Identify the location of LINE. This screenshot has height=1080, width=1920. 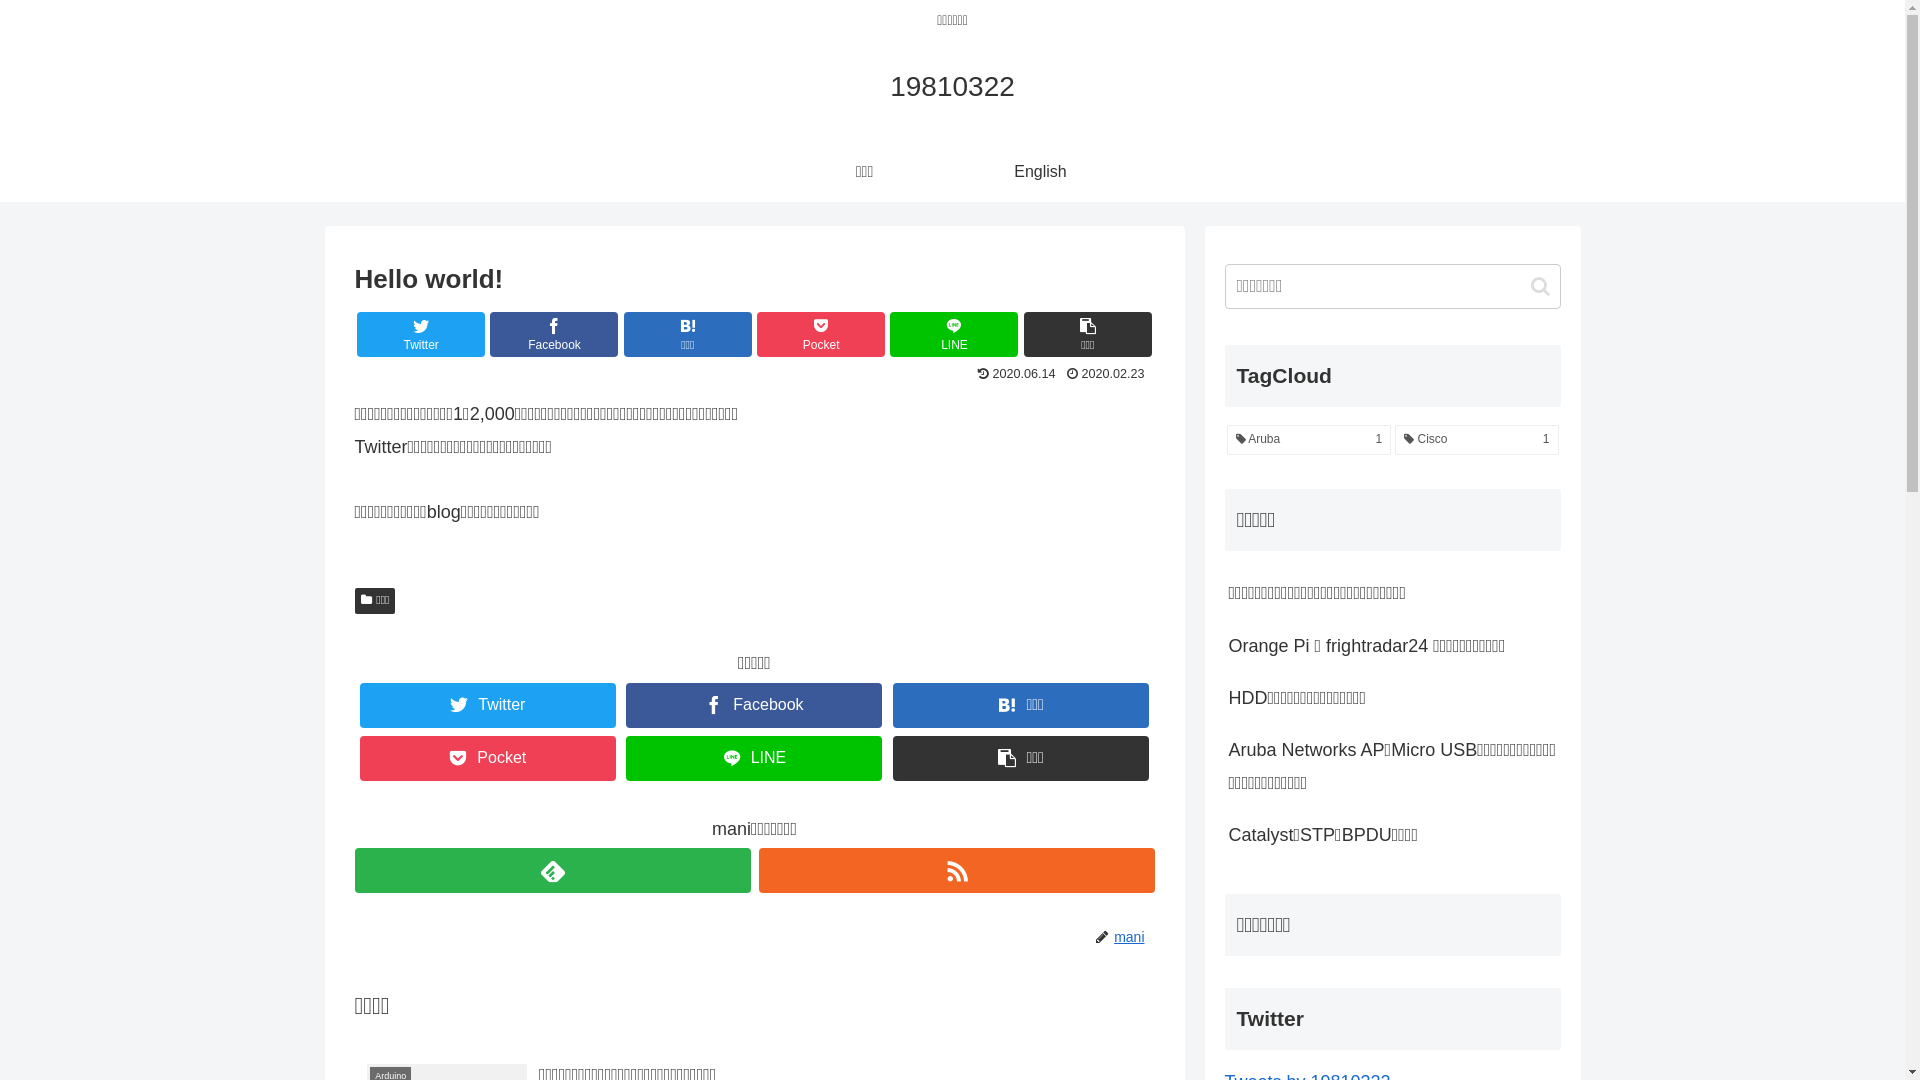
(954, 334).